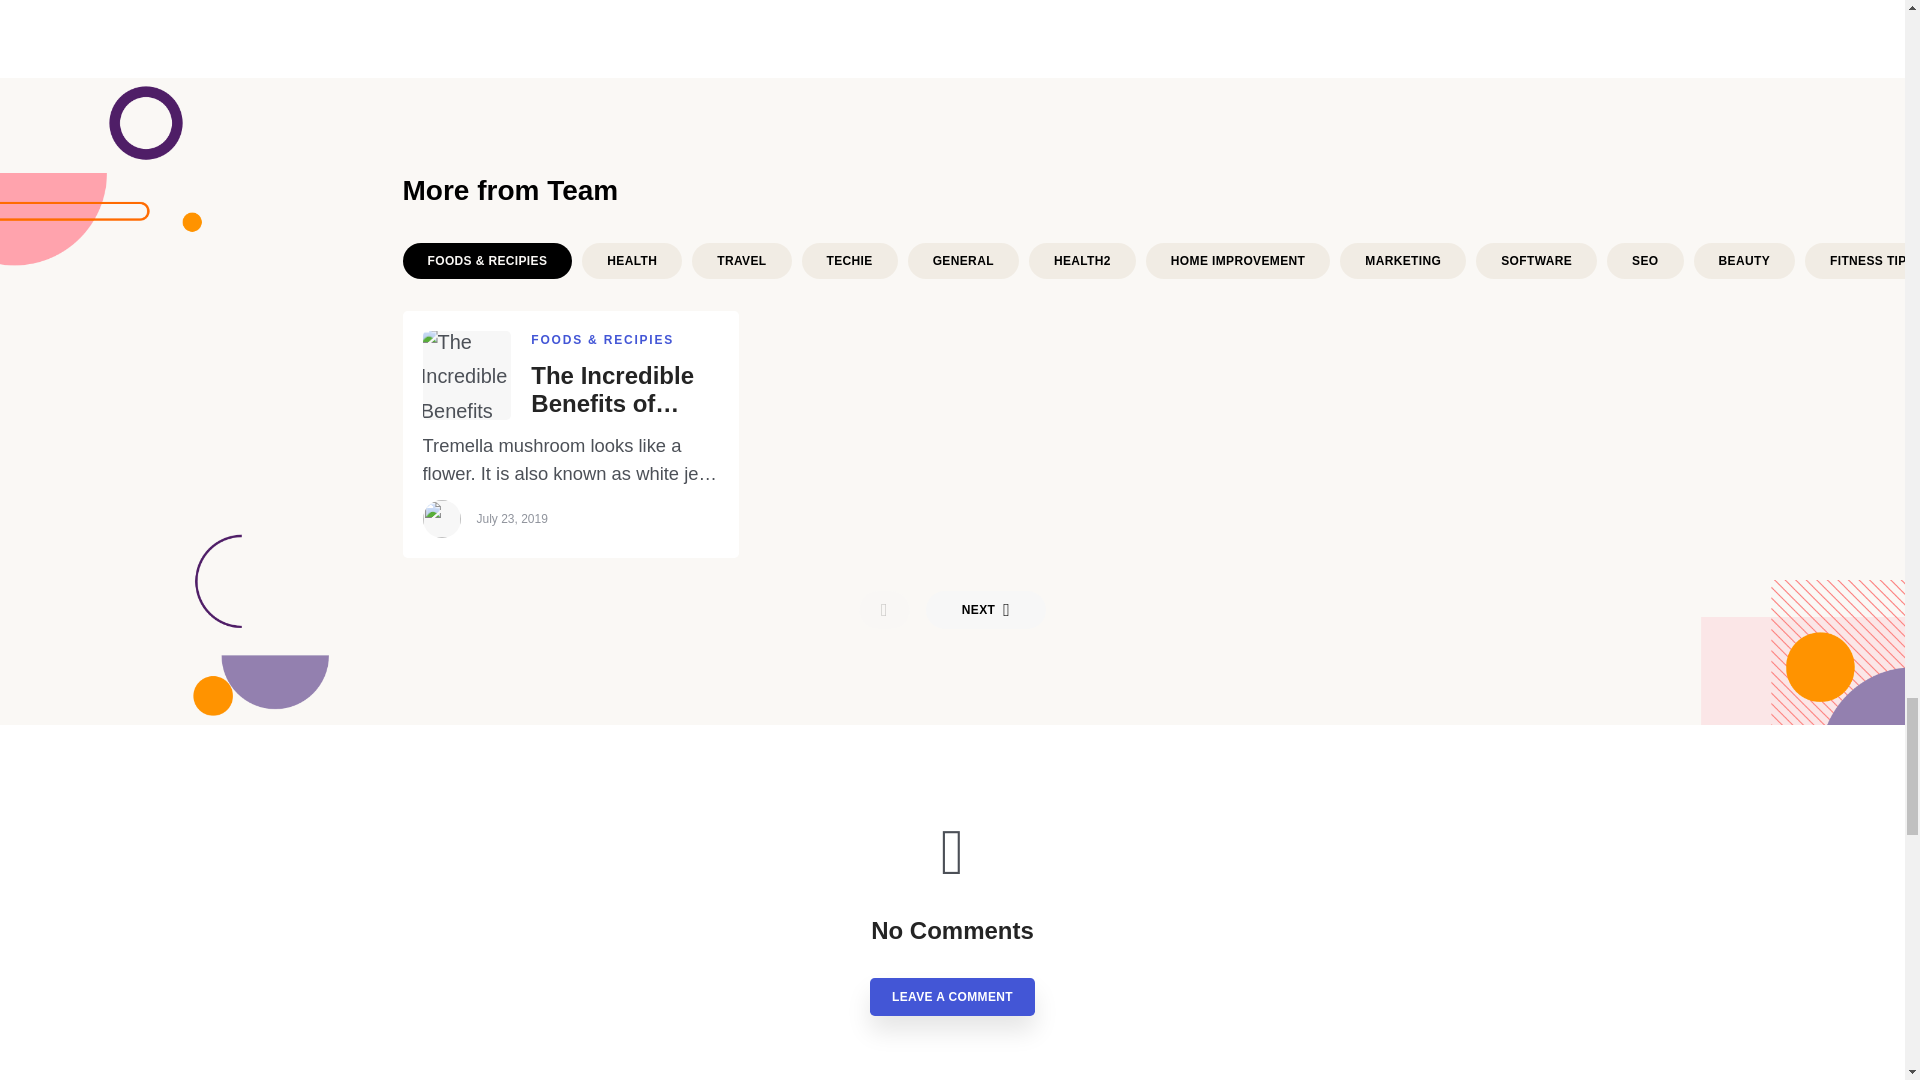  Describe the element at coordinates (1645, 260) in the screenshot. I see `SEO` at that location.